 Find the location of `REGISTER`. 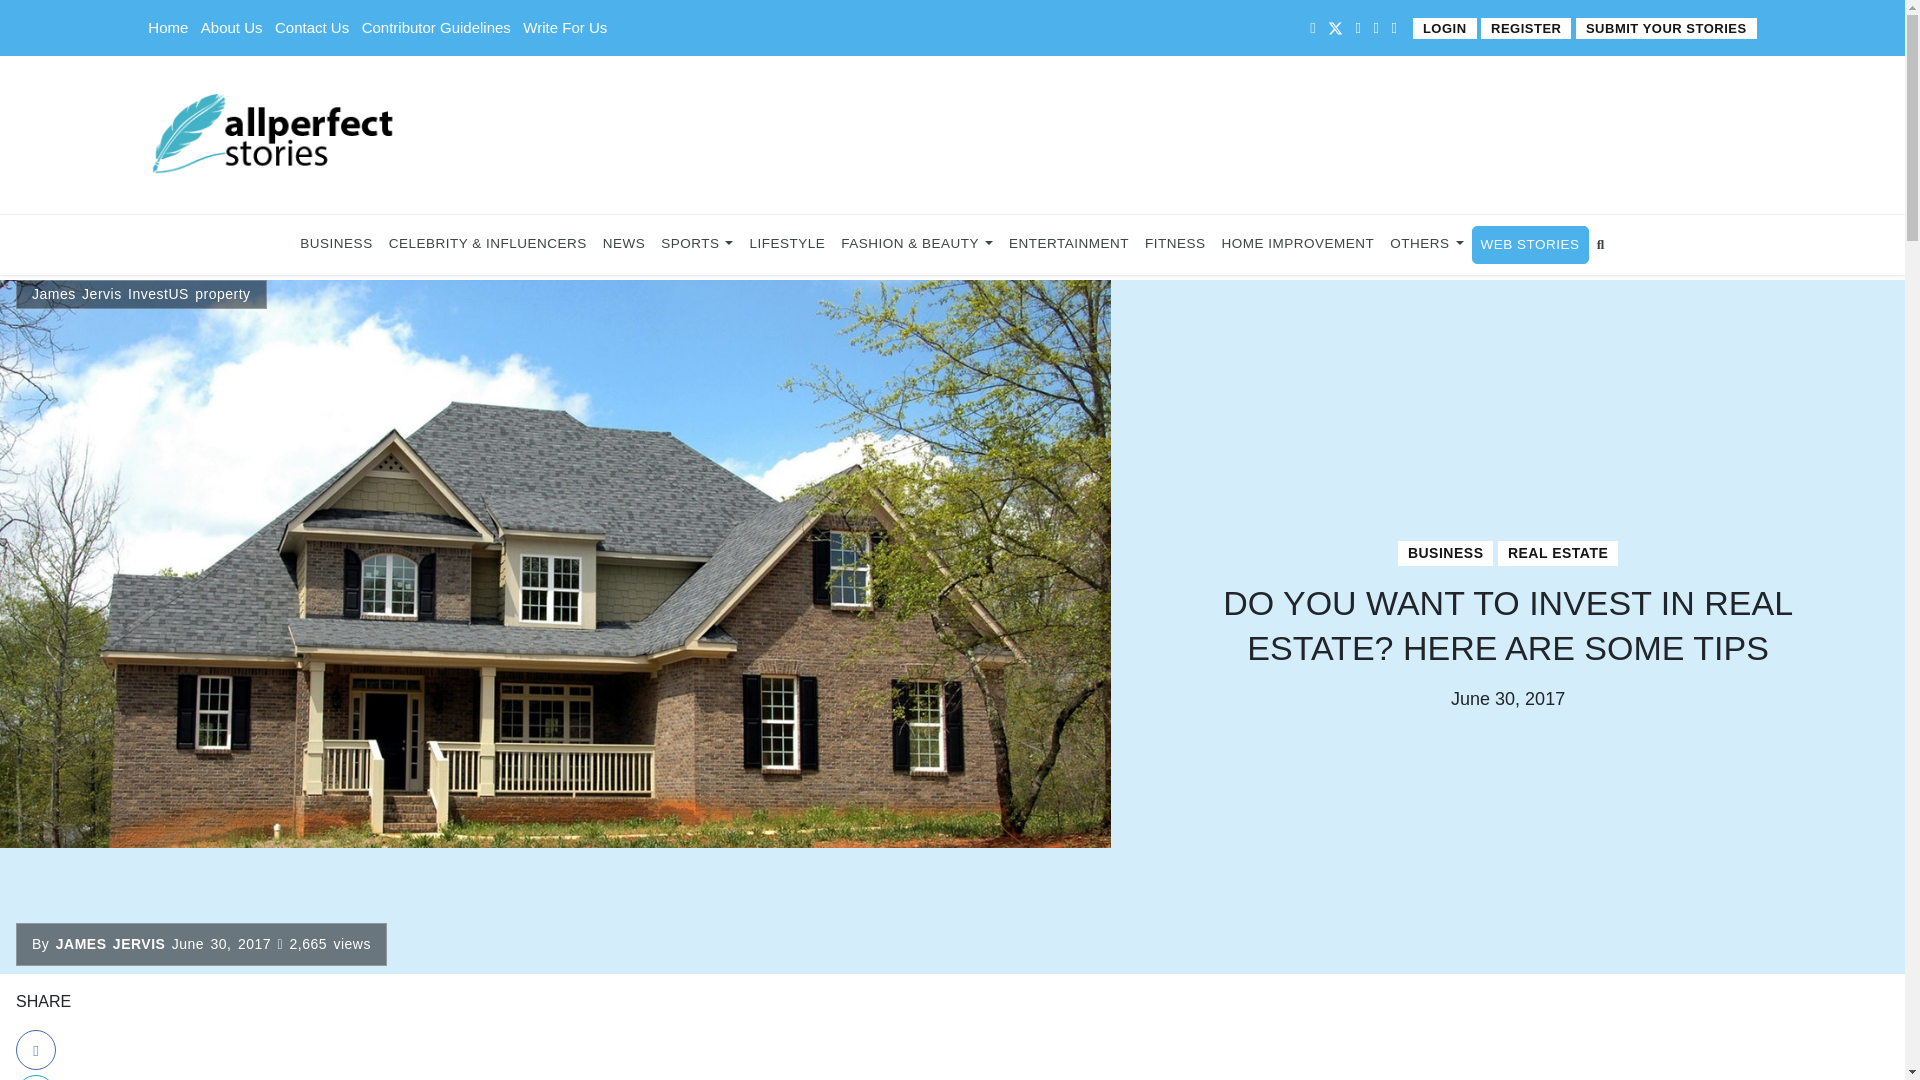

REGISTER is located at coordinates (1525, 28).